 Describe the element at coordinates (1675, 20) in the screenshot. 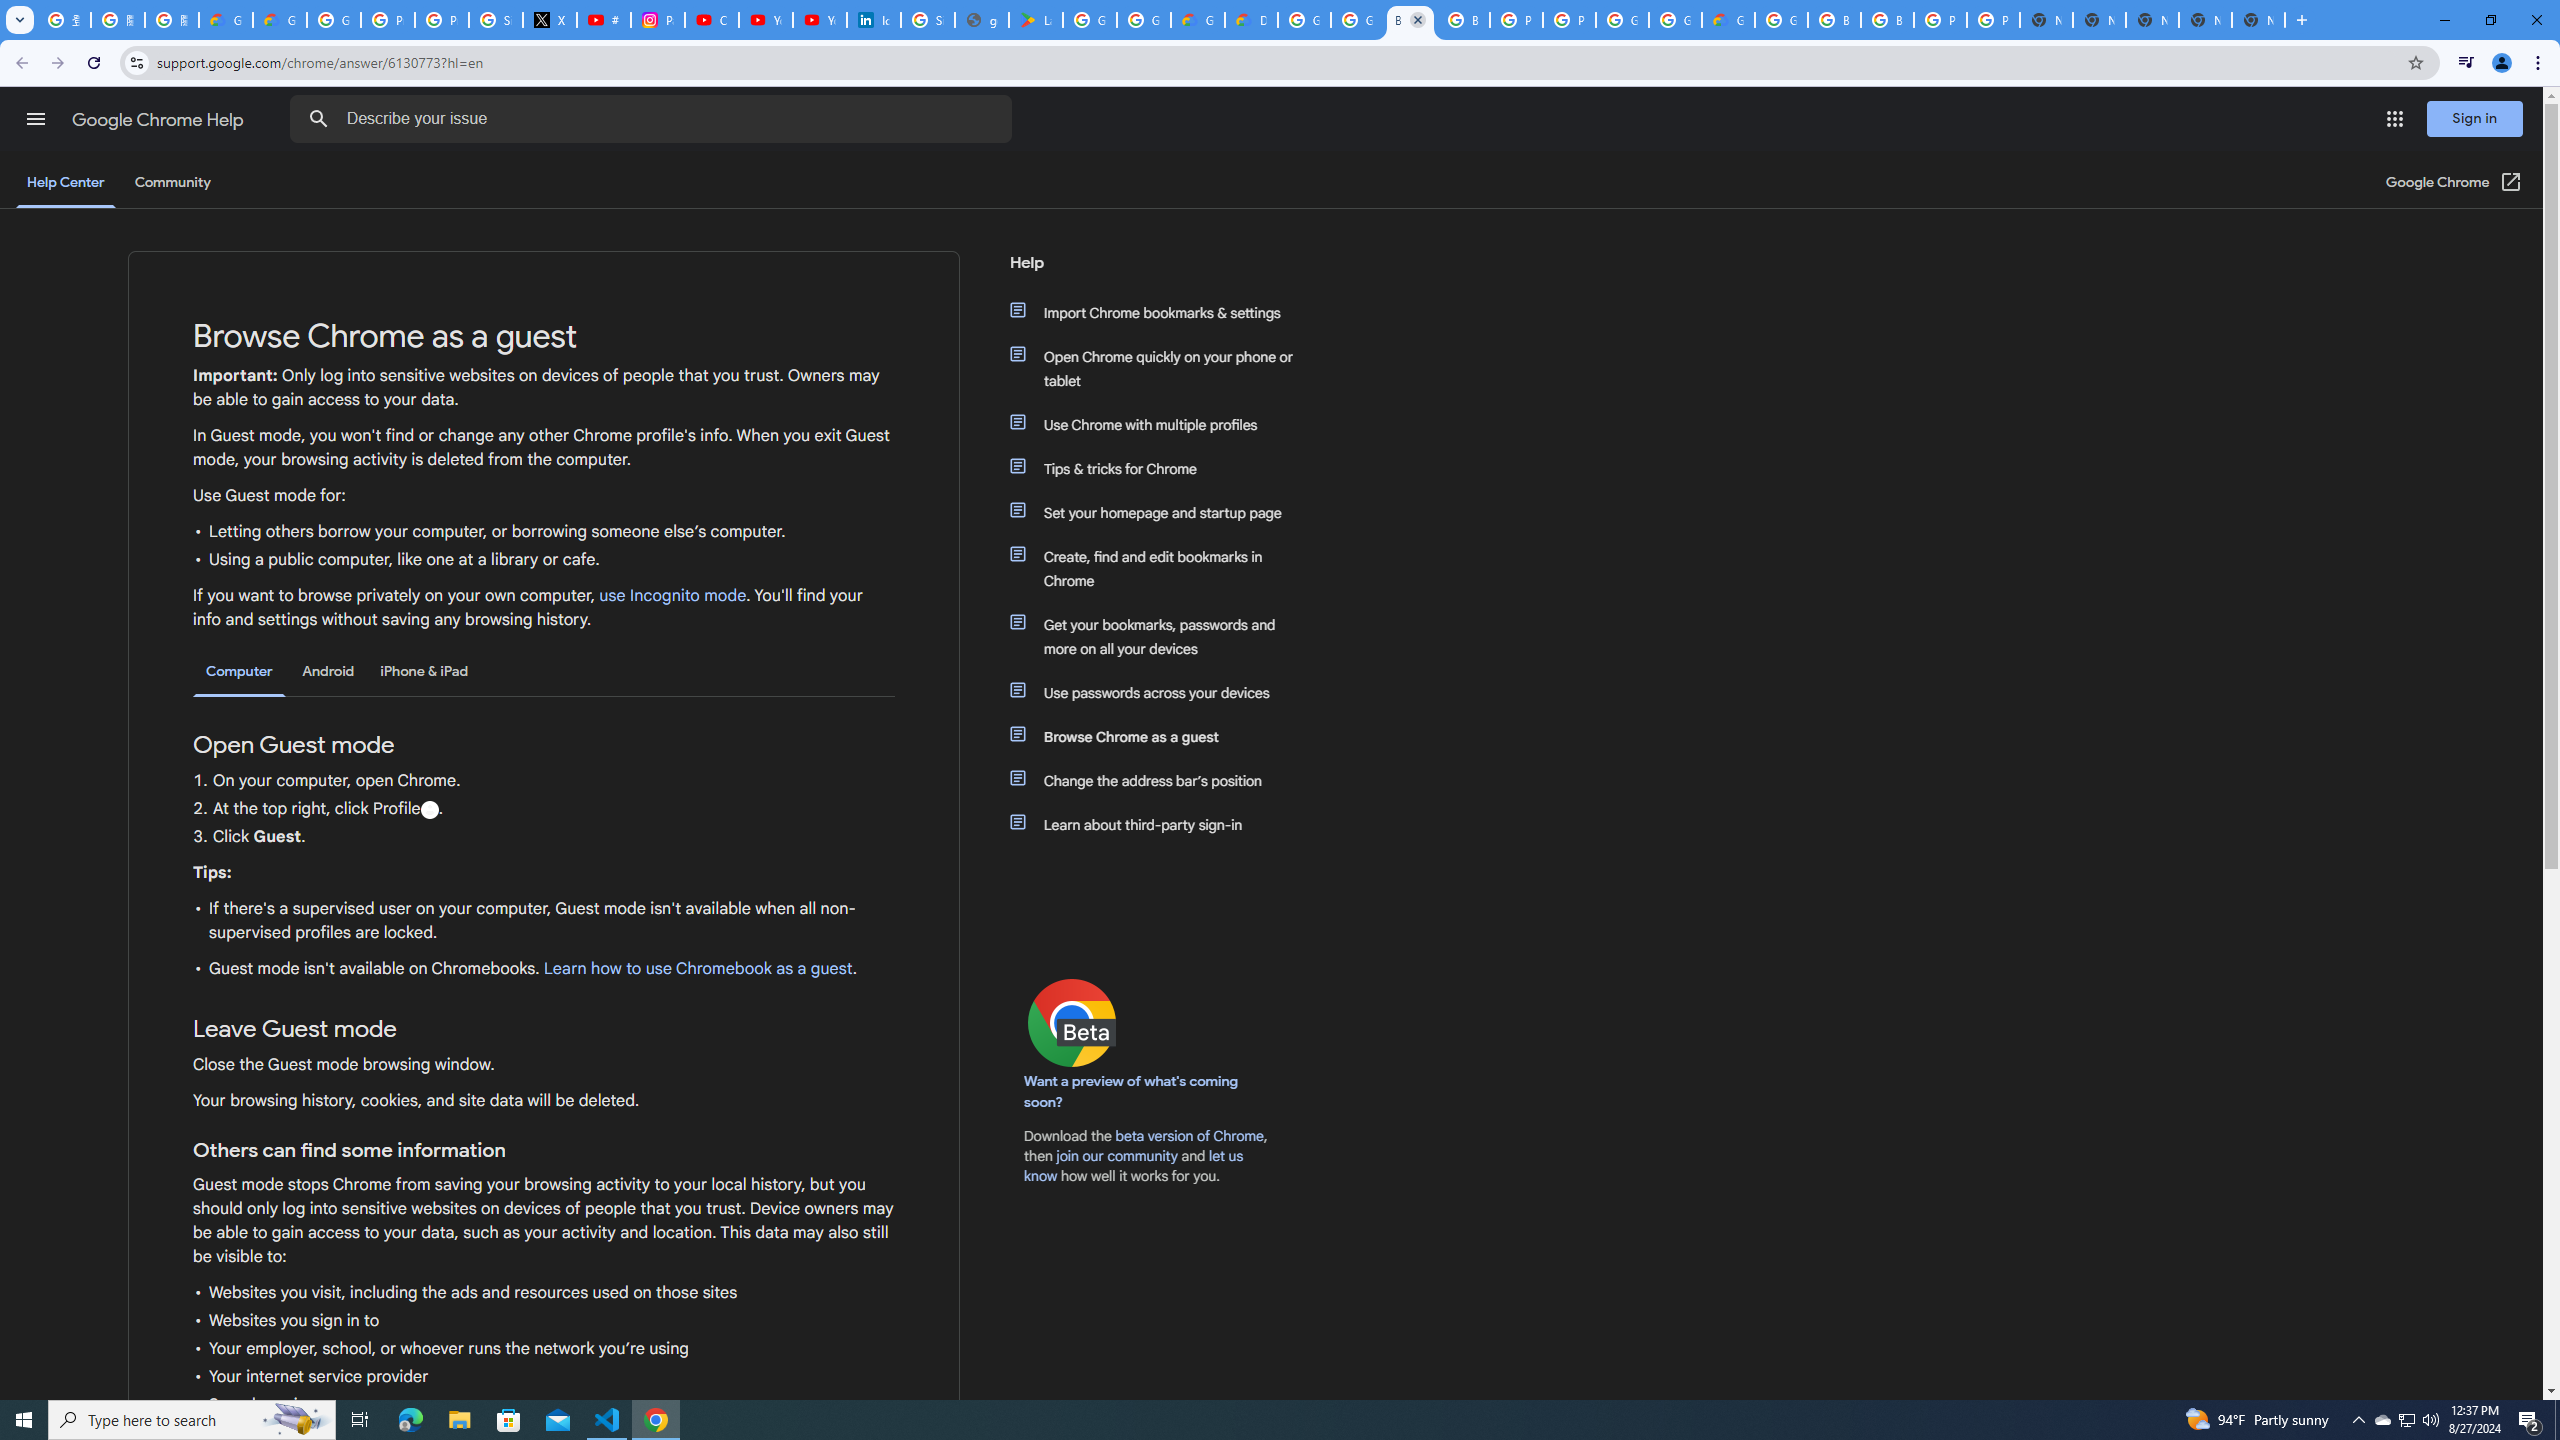

I see `Google Cloud Platform` at that location.